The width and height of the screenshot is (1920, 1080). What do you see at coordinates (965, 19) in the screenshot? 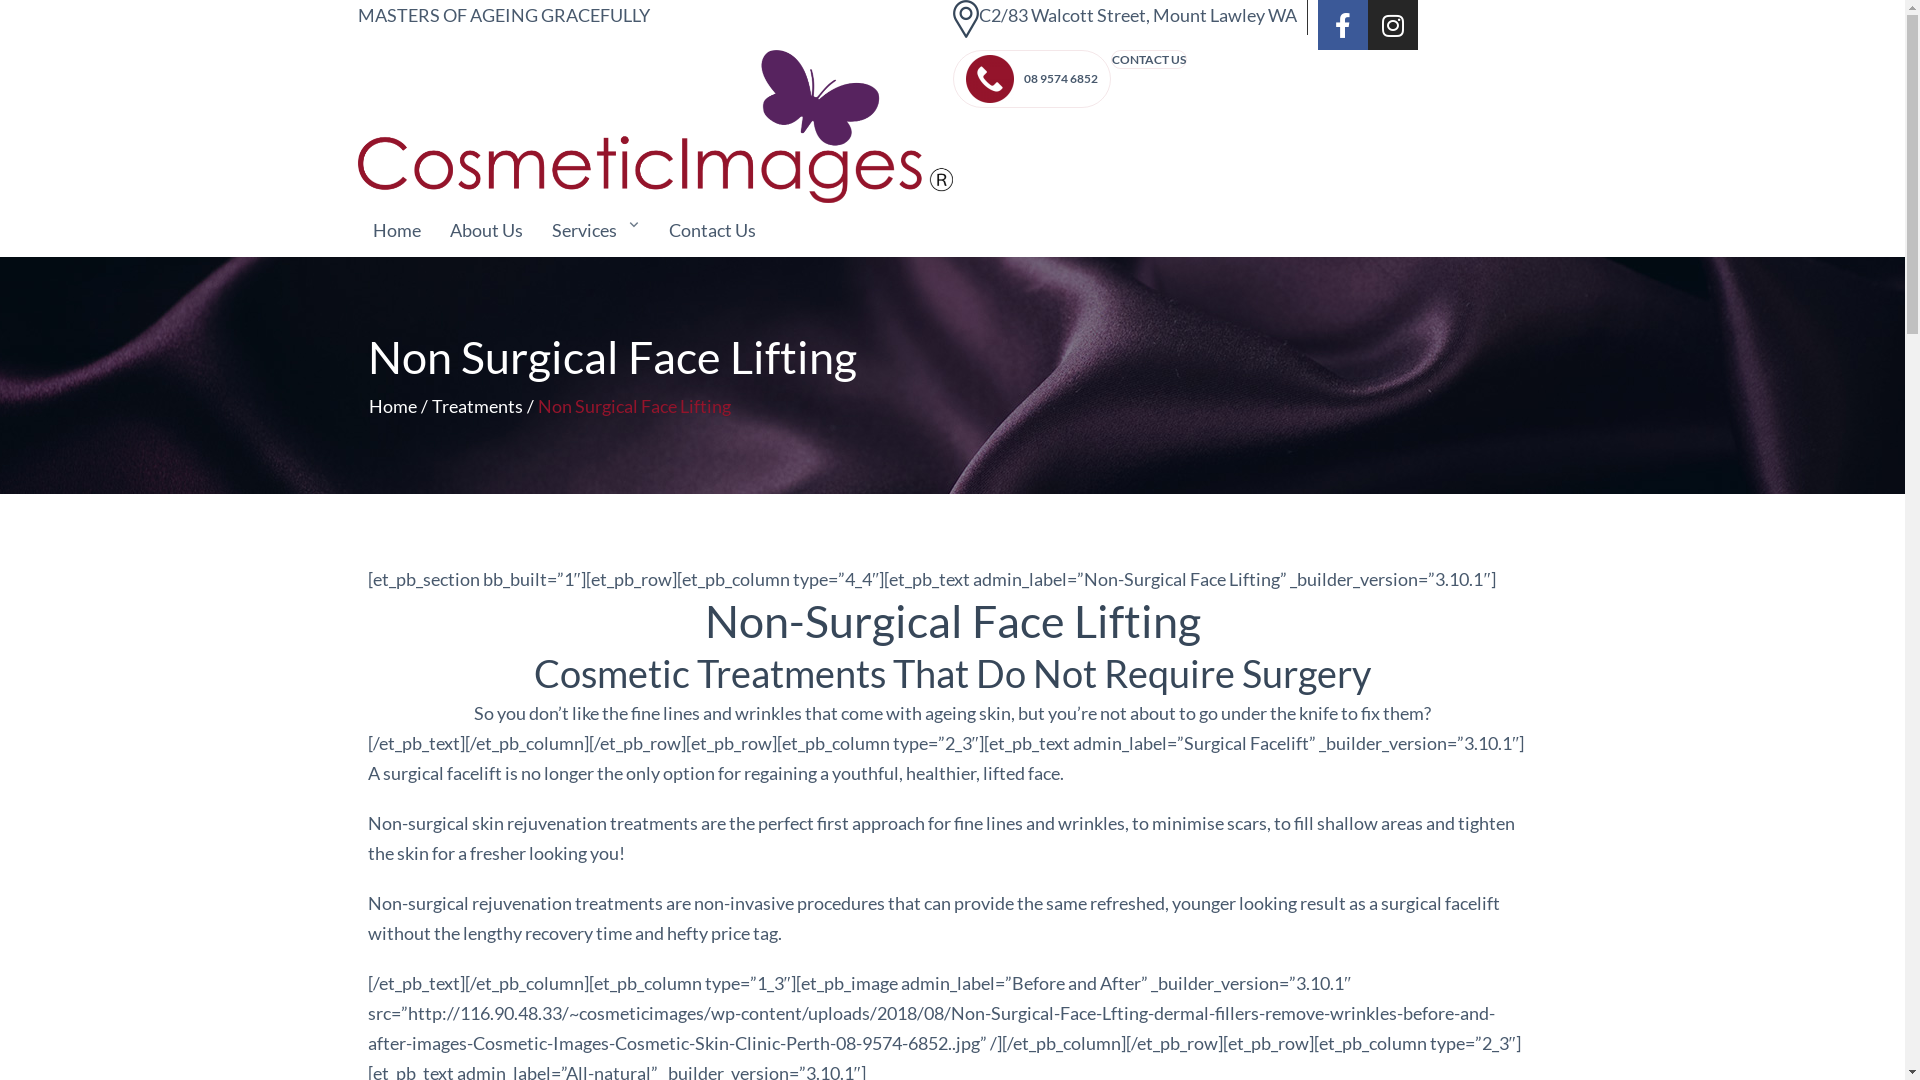
I see `icon_header_home_1` at bounding box center [965, 19].